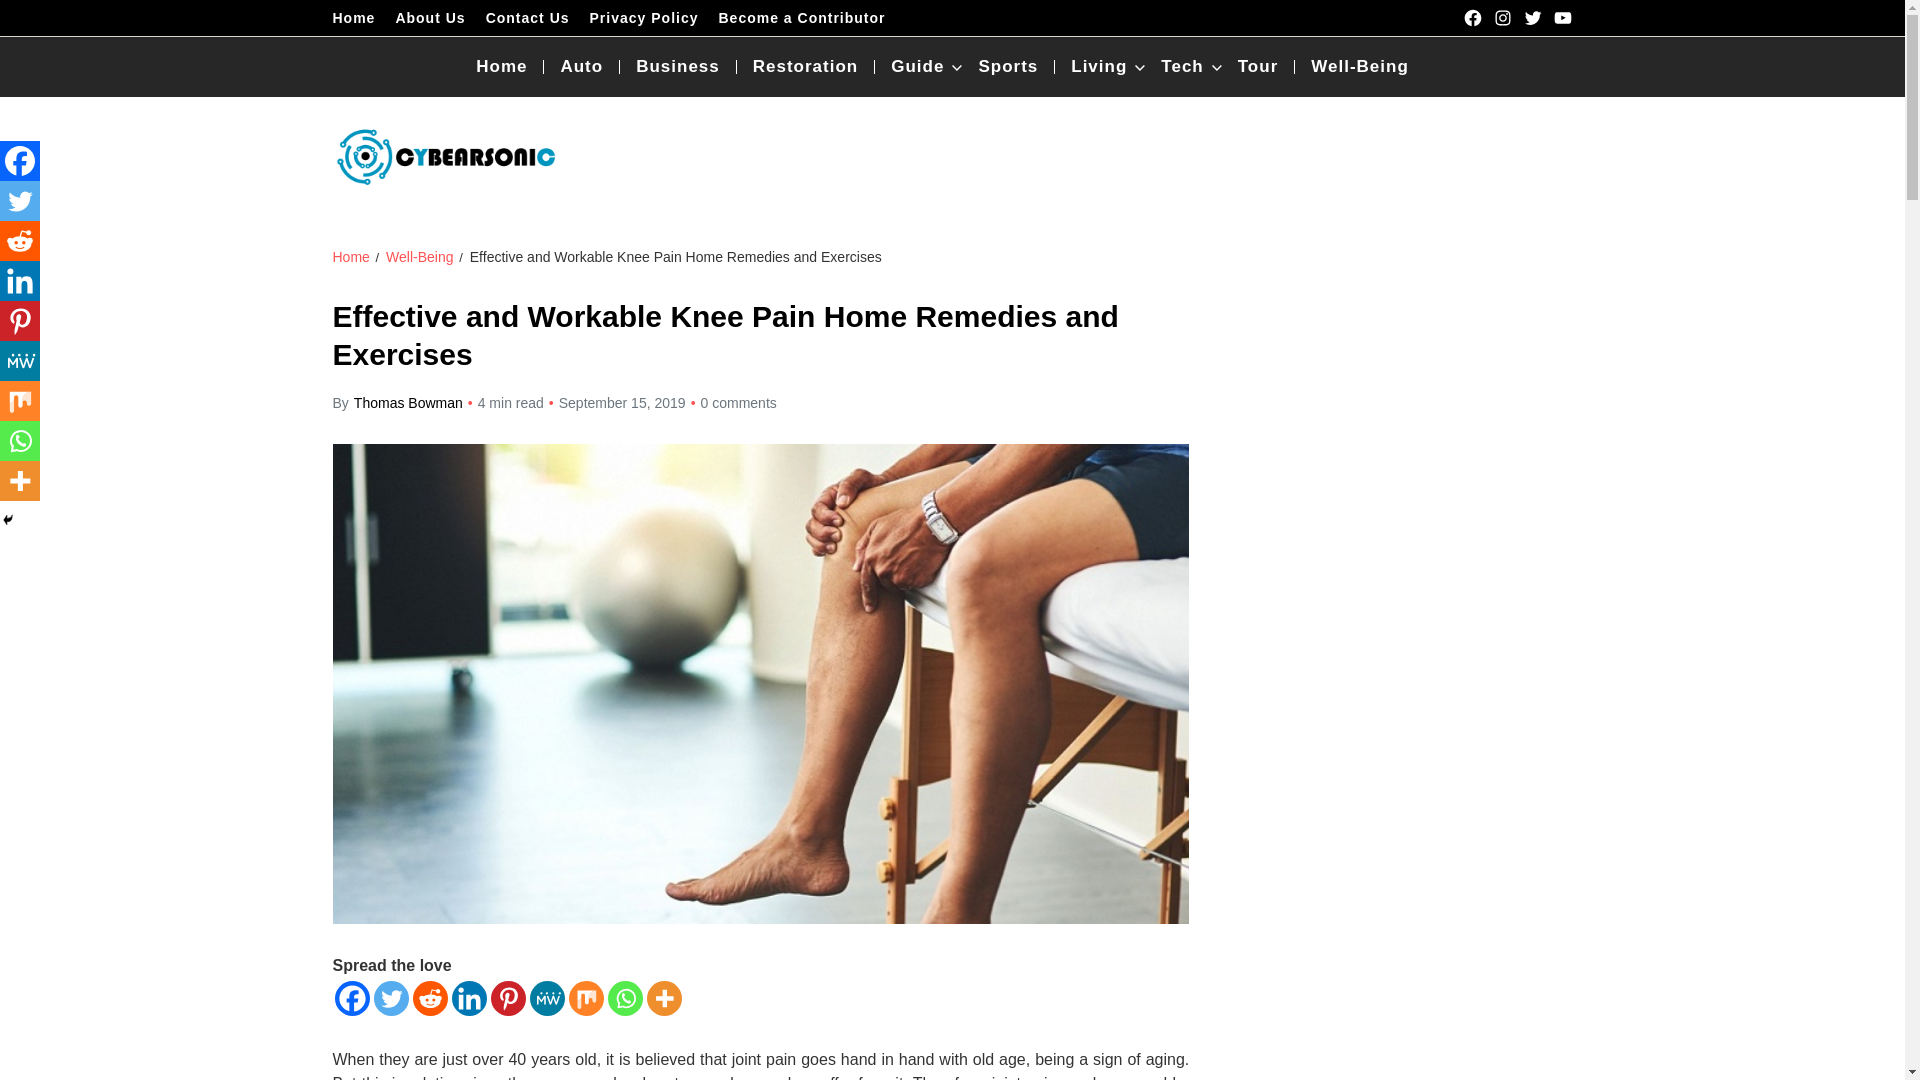  What do you see at coordinates (546, 998) in the screenshot?
I see `MeWe` at bounding box center [546, 998].